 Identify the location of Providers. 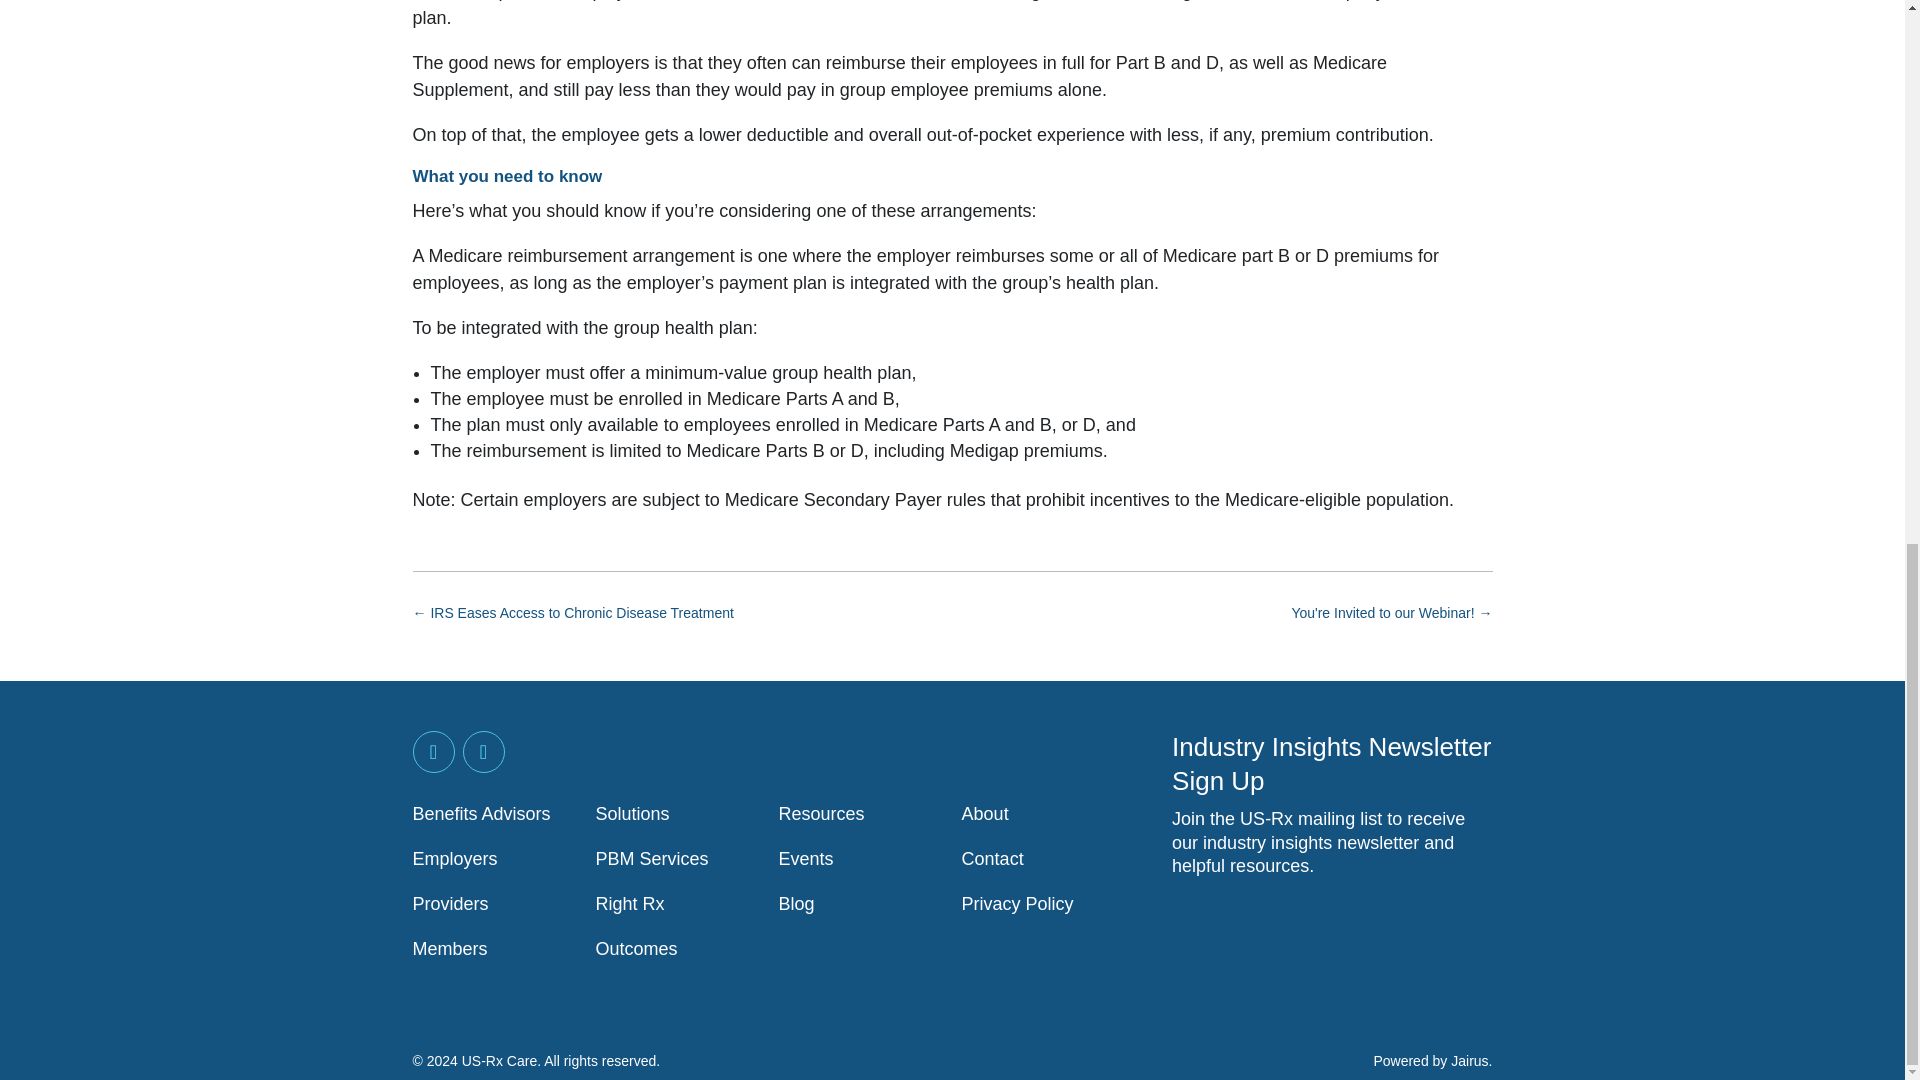
(450, 904).